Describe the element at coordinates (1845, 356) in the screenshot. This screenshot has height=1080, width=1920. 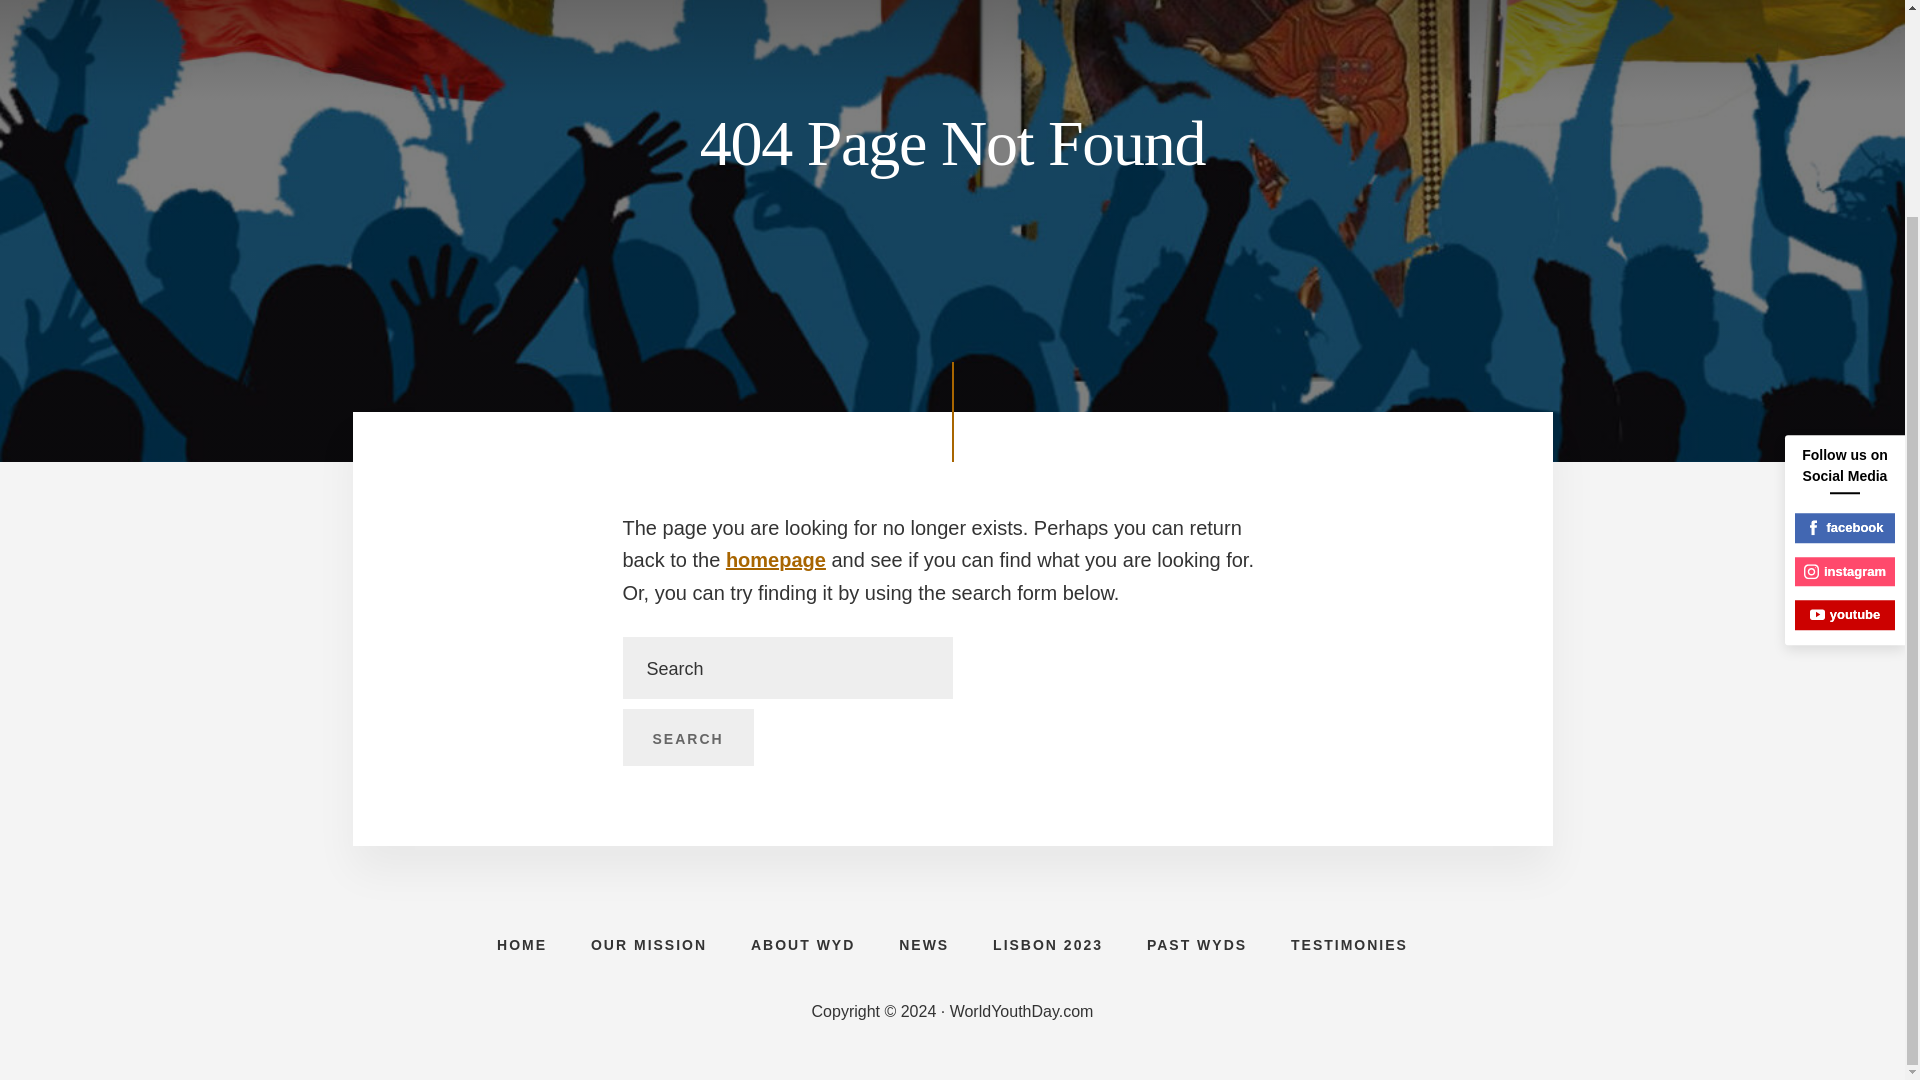
I see `youtube` at that location.